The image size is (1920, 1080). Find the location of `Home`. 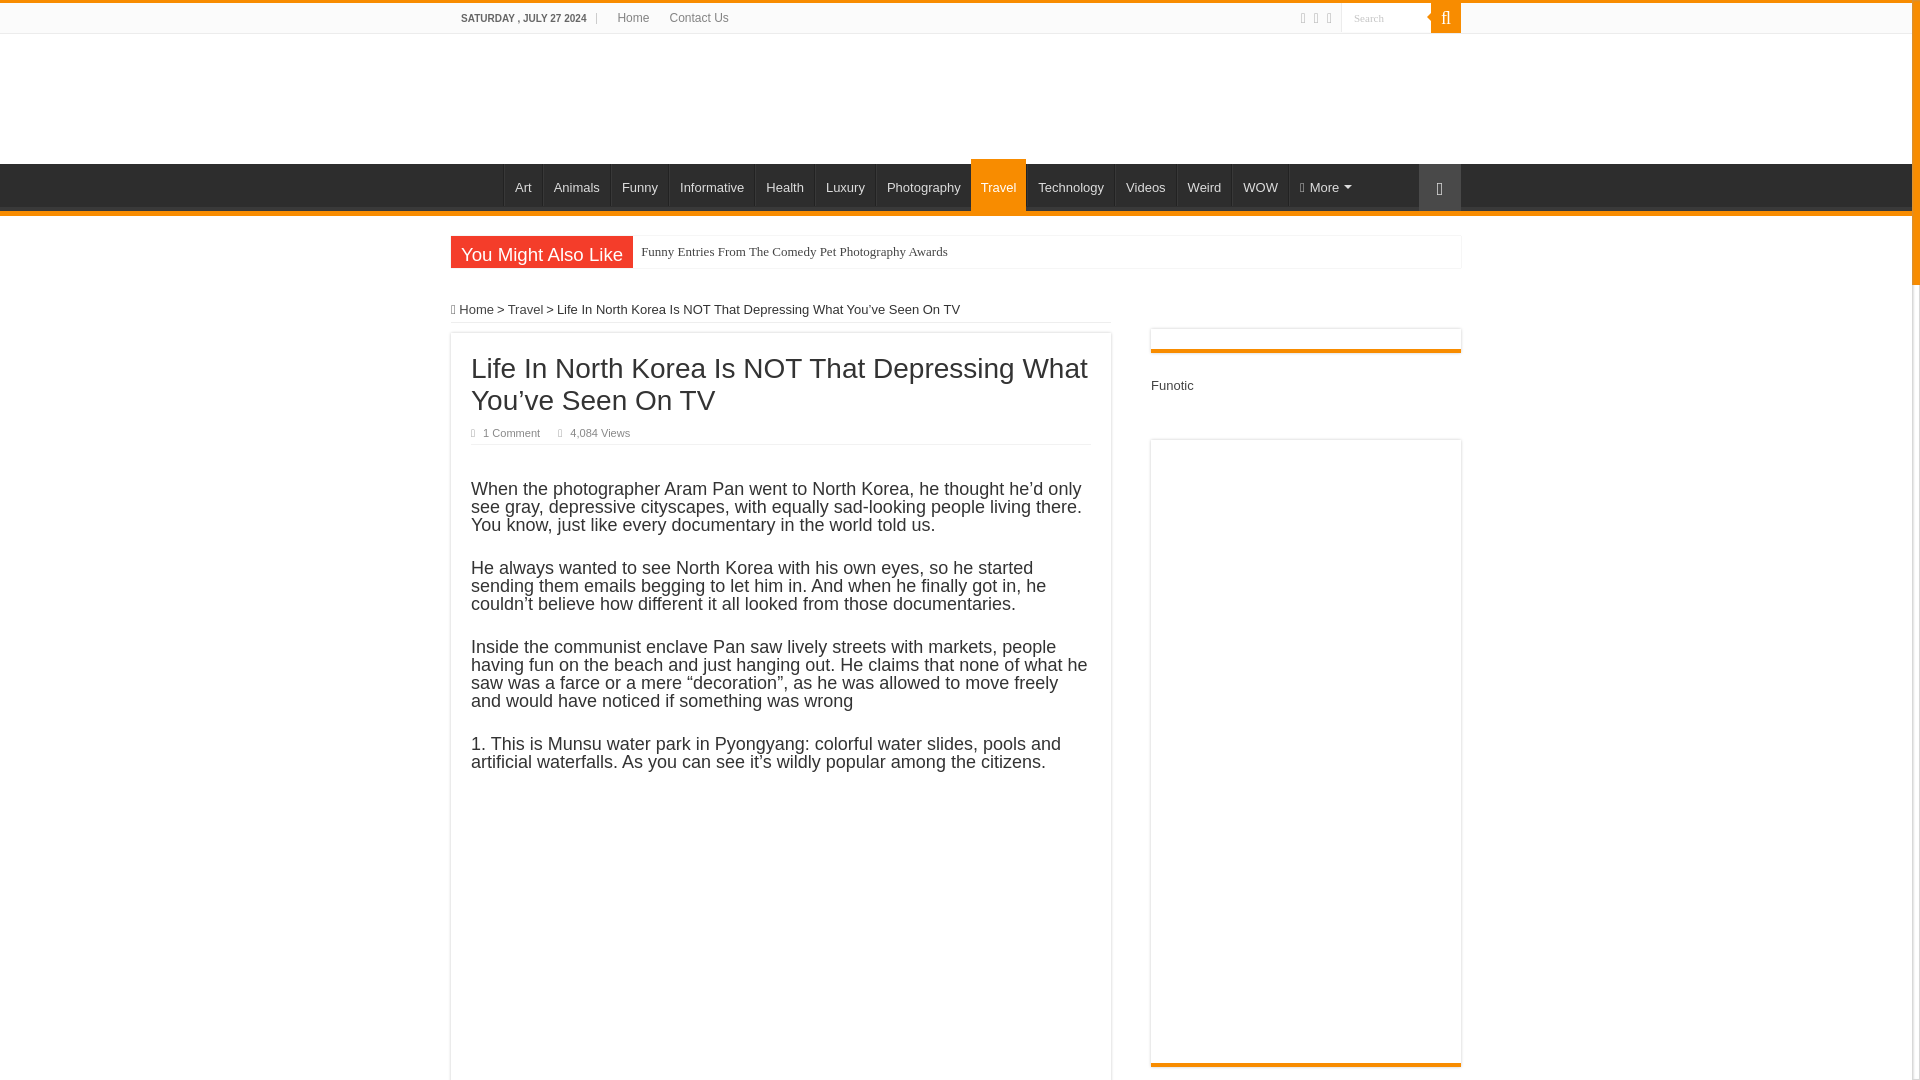

Home is located at coordinates (632, 18).